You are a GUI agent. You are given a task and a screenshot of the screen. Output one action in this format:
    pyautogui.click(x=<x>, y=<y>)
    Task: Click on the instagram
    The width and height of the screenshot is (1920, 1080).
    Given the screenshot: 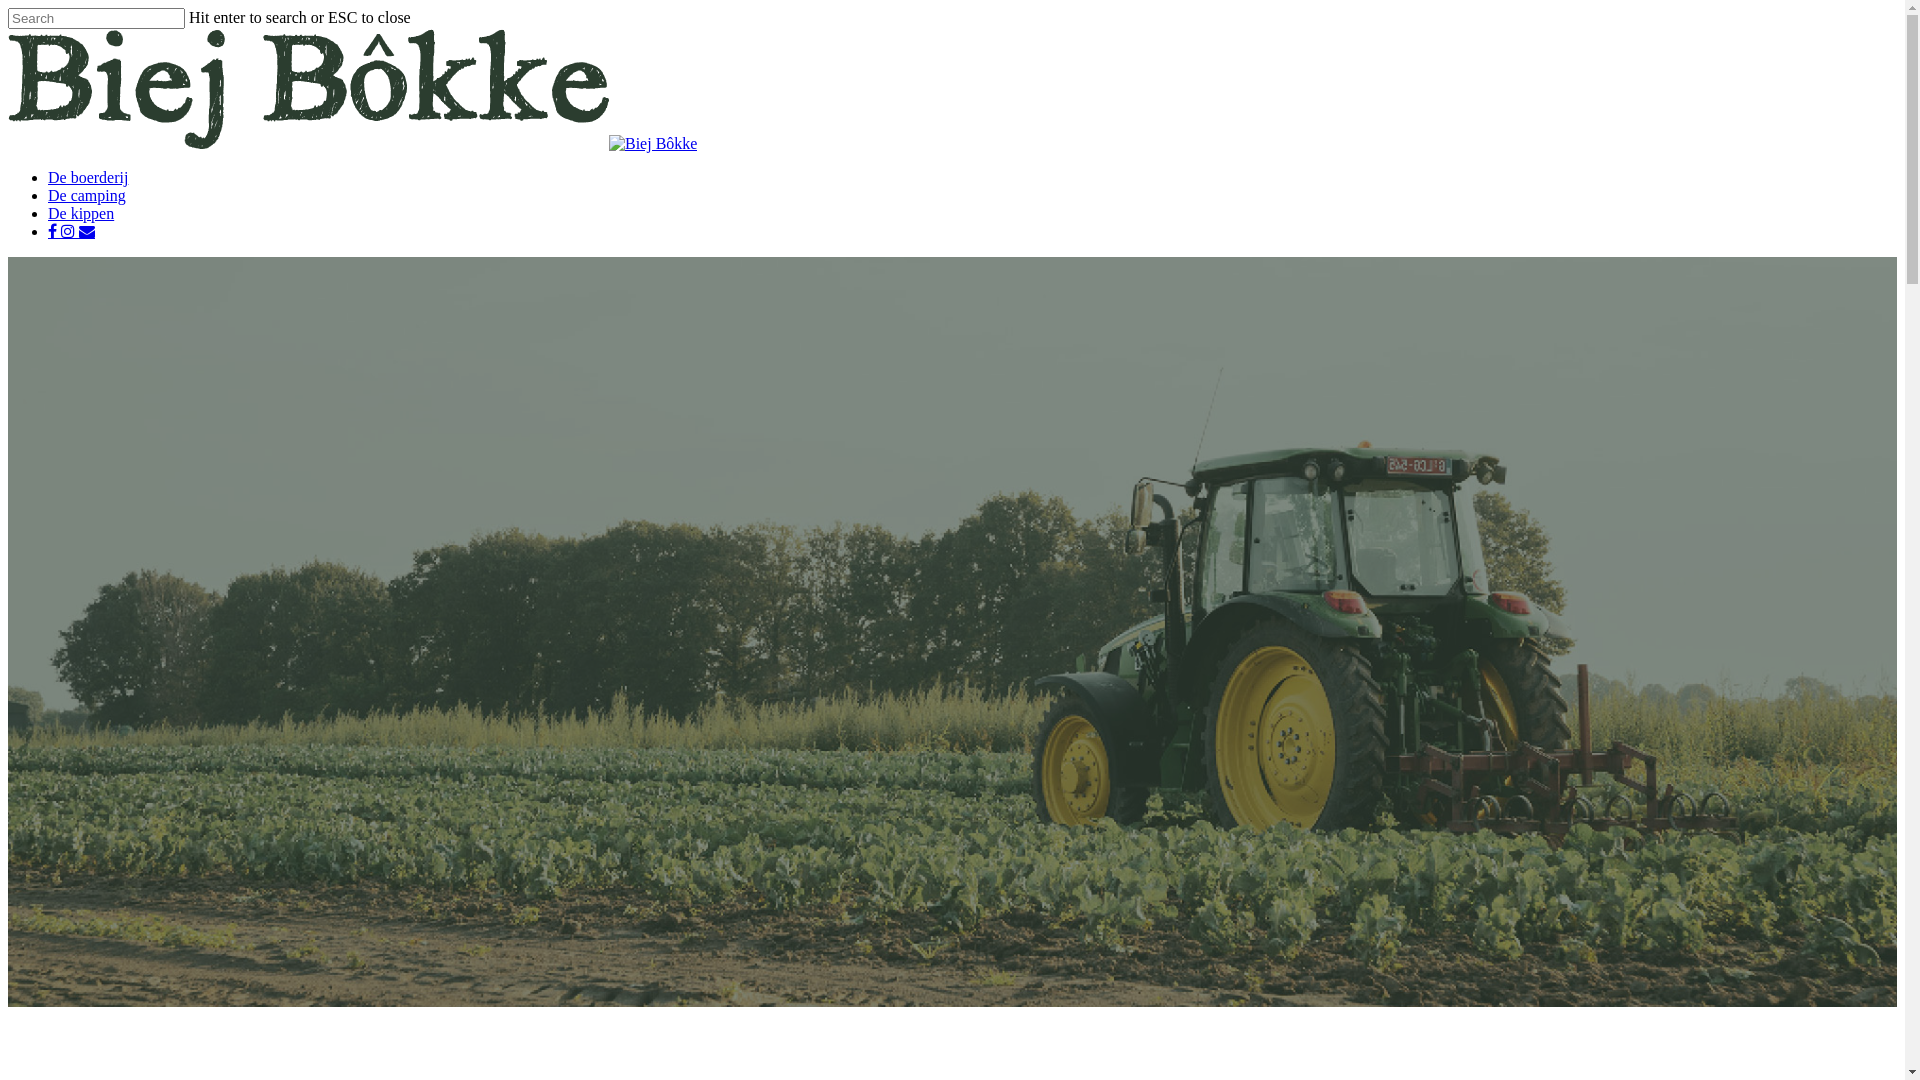 What is the action you would take?
    pyautogui.click(x=70, y=232)
    